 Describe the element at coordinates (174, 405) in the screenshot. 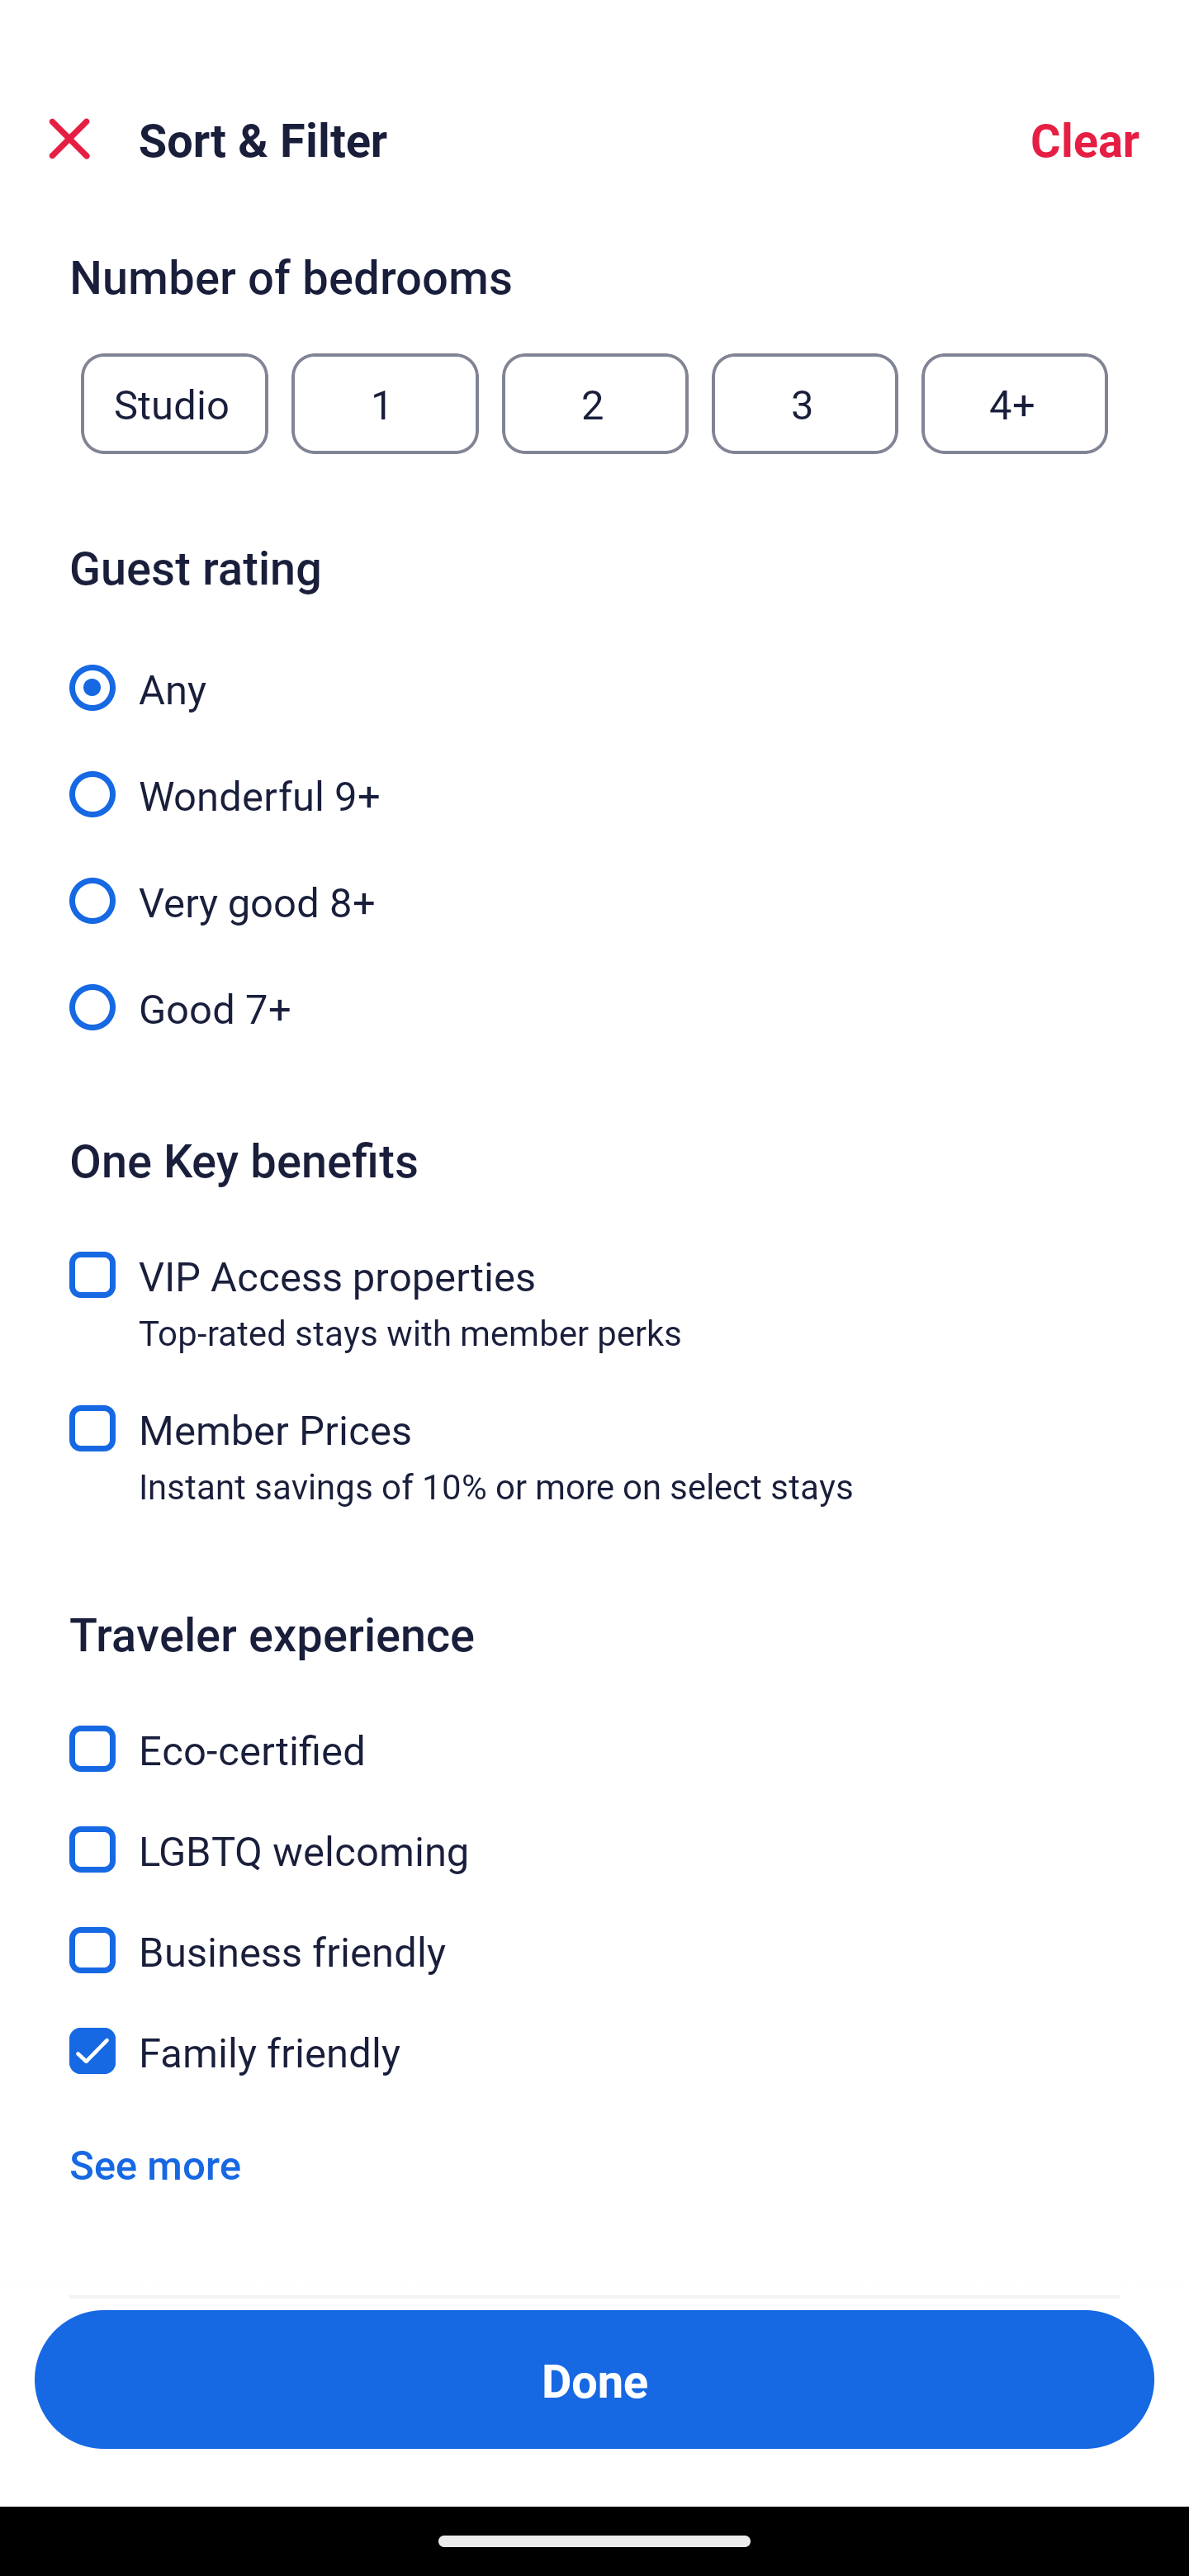

I see `Studio` at that location.